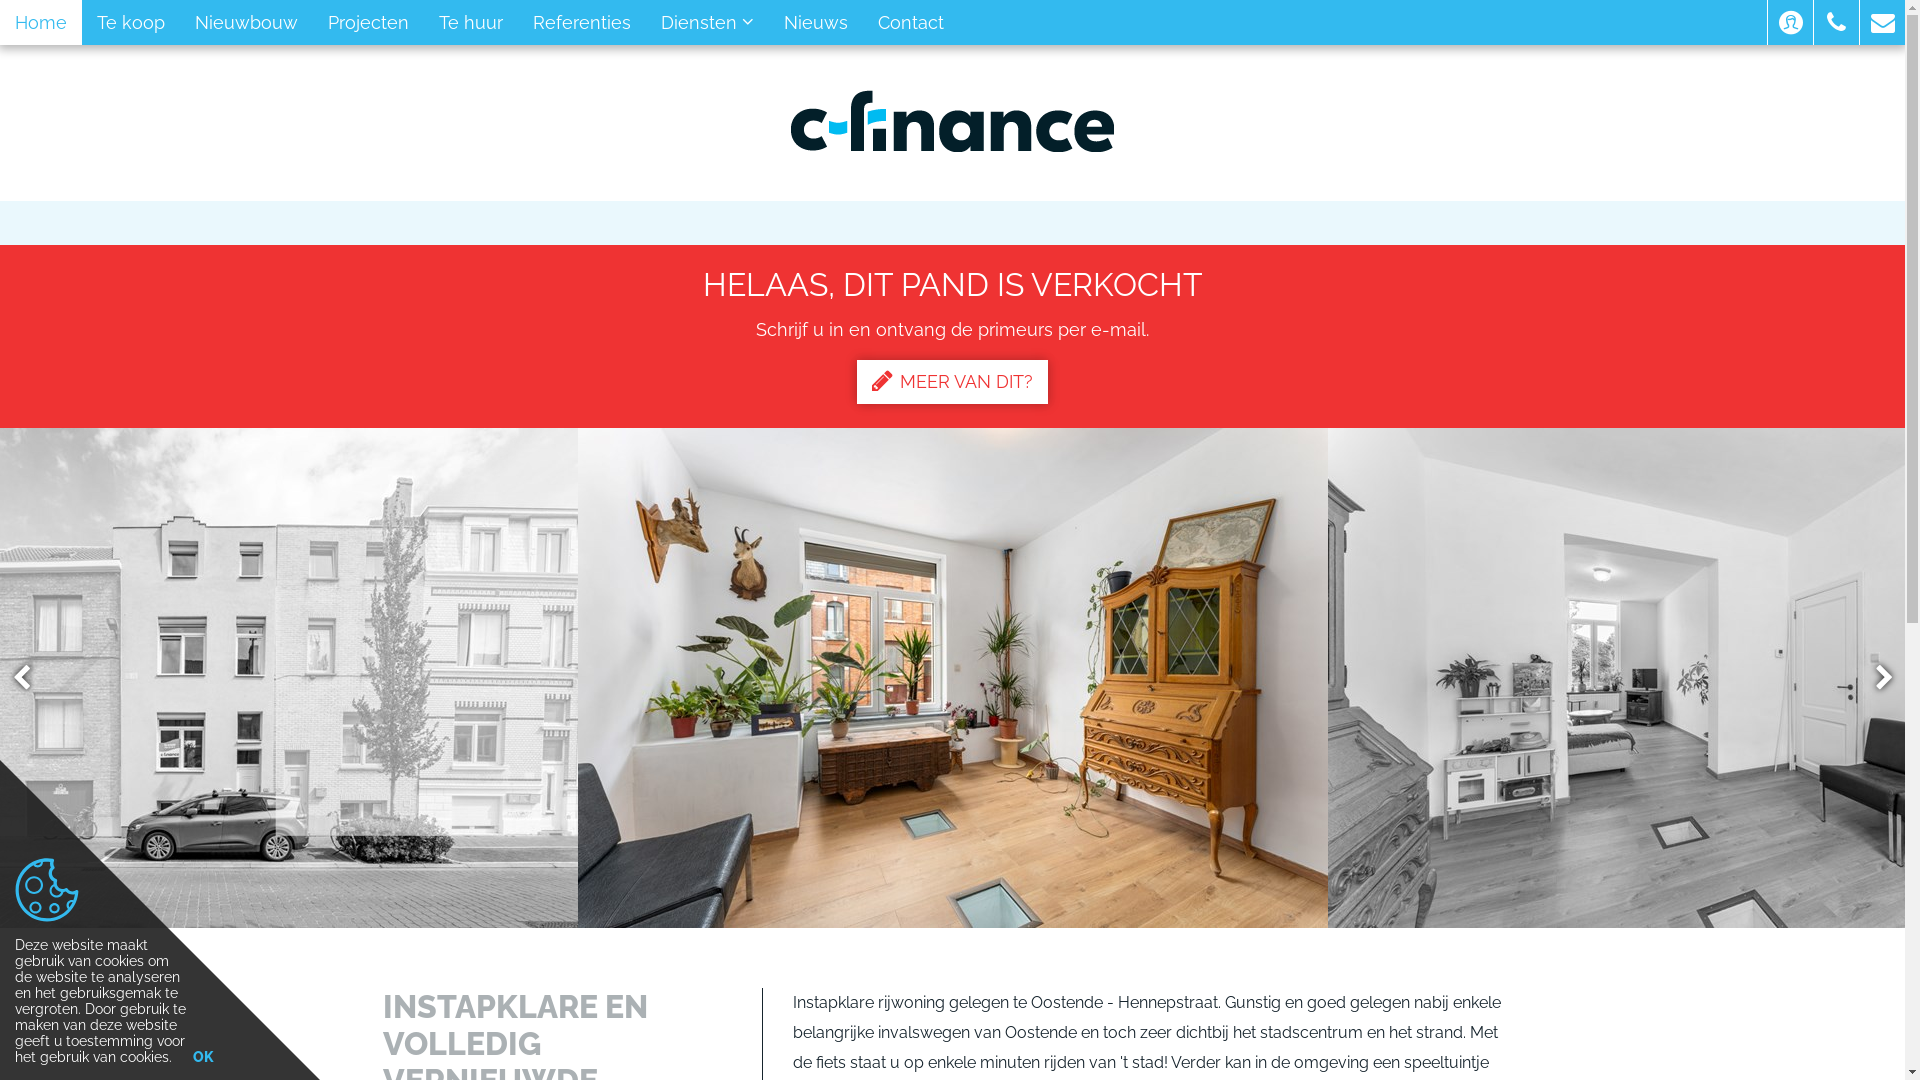 The image size is (1920, 1080). Describe the element at coordinates (368, 22) in the screenshot. I see `Projecten` at that location.